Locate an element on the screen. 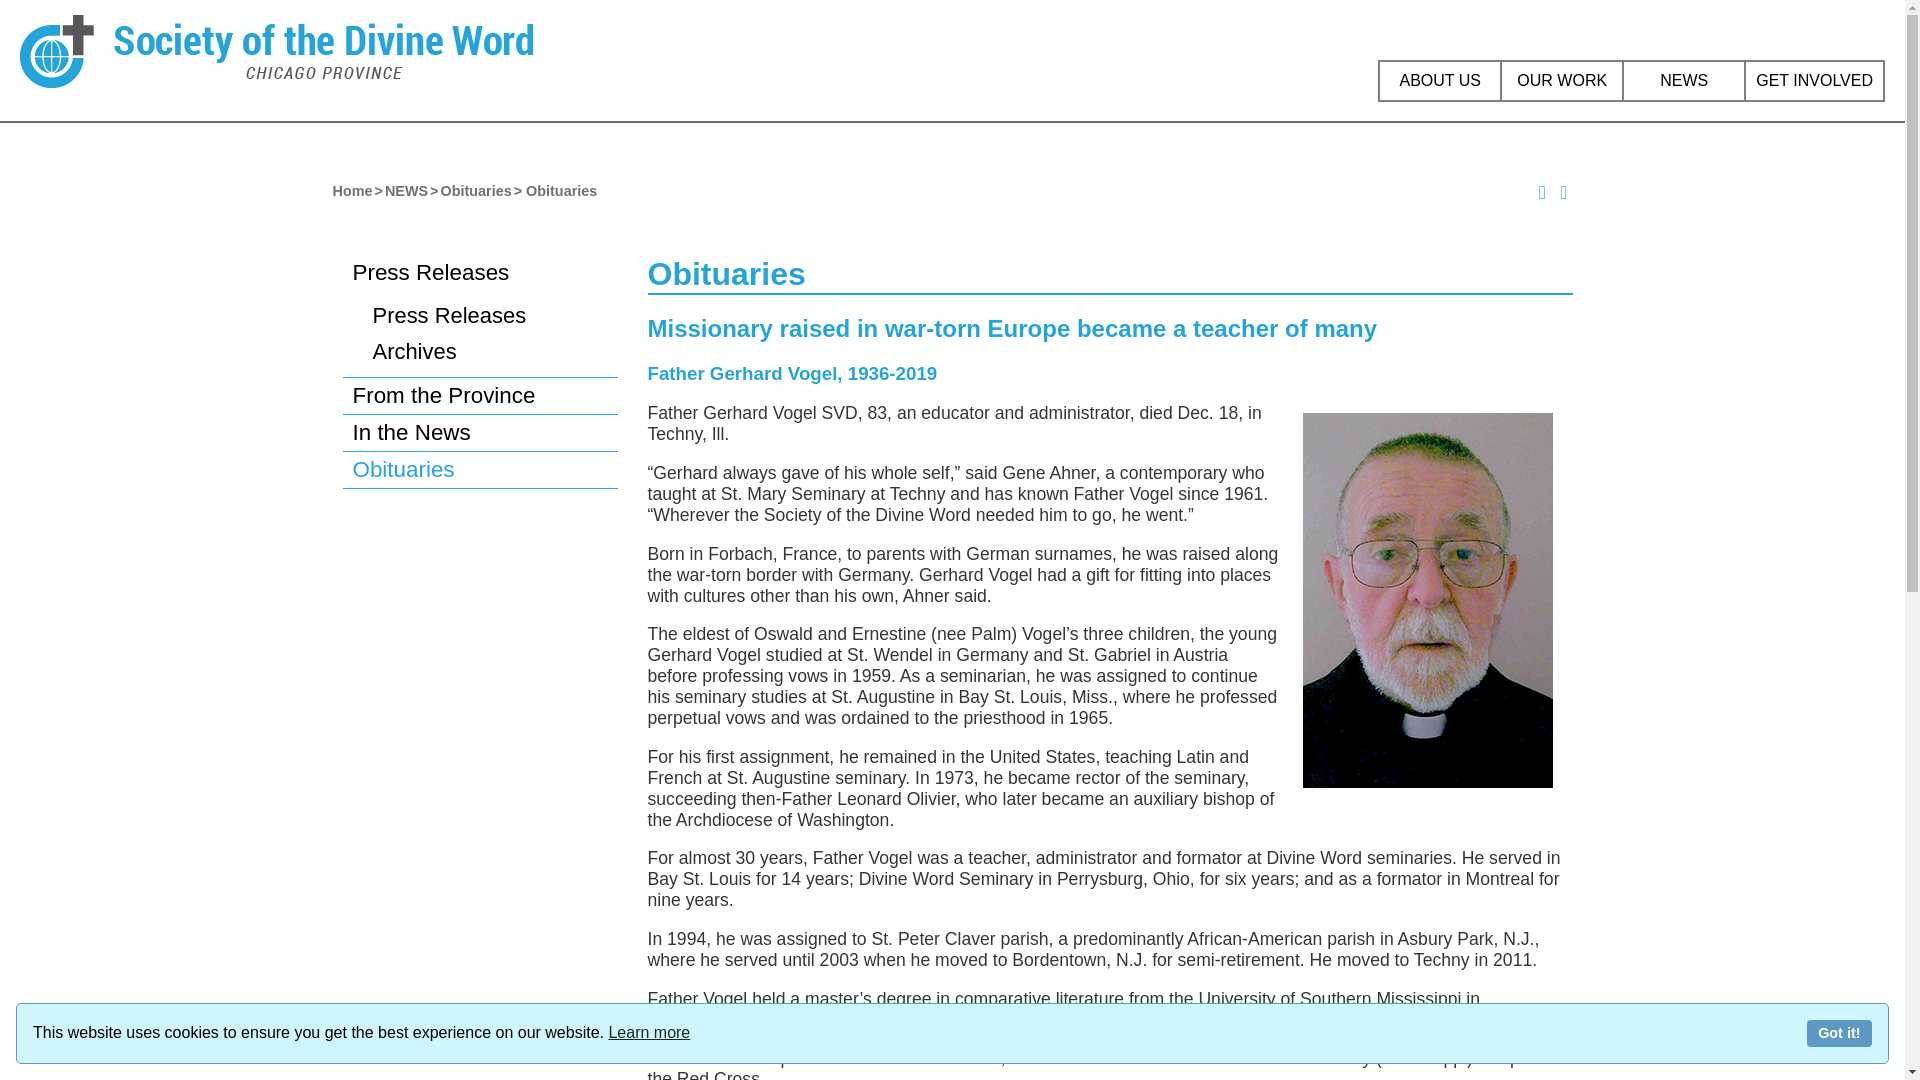 The height and width of the screenshot is (1080, 1920). NEWS is located at coordinates (1684, 80).